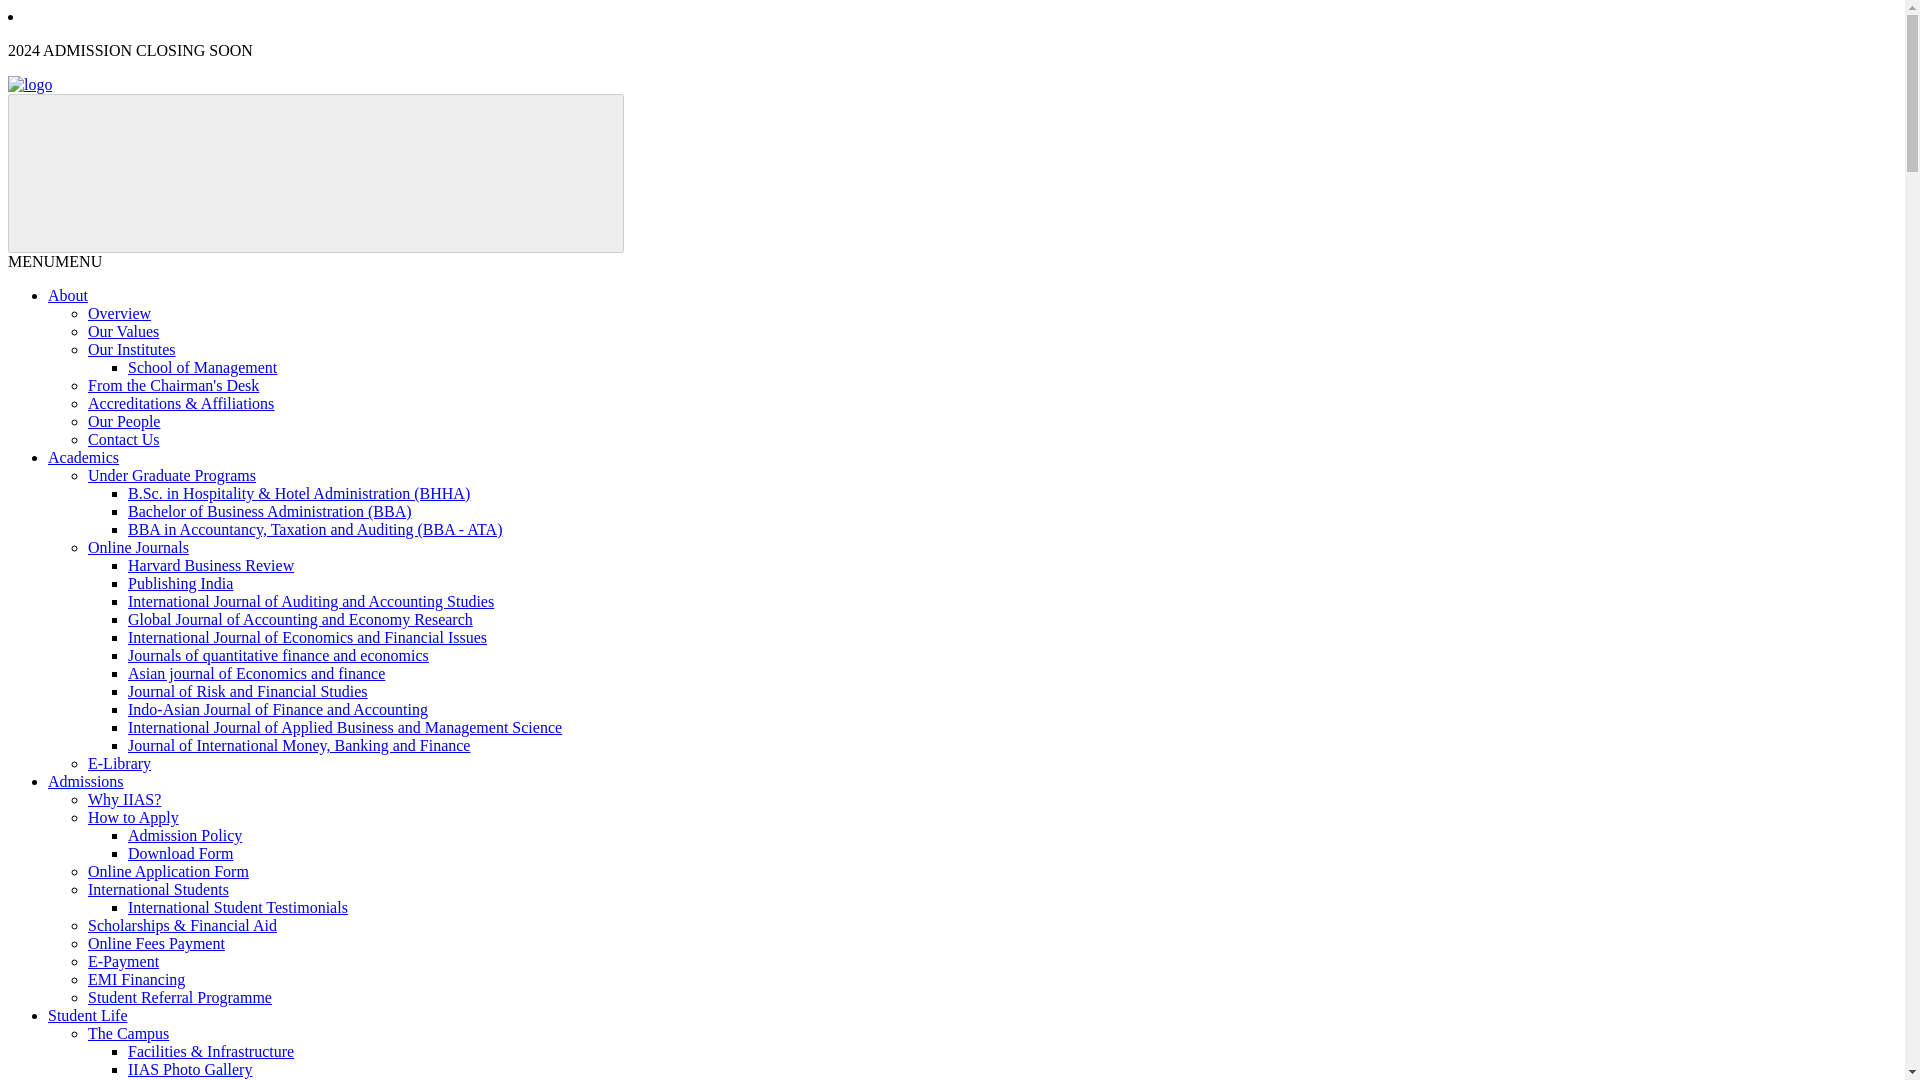  What do you see at coordinates (248, 690) in the screenshot?
I see `Journal of Risk and Financial Studies` at bounding box center [248, 690].